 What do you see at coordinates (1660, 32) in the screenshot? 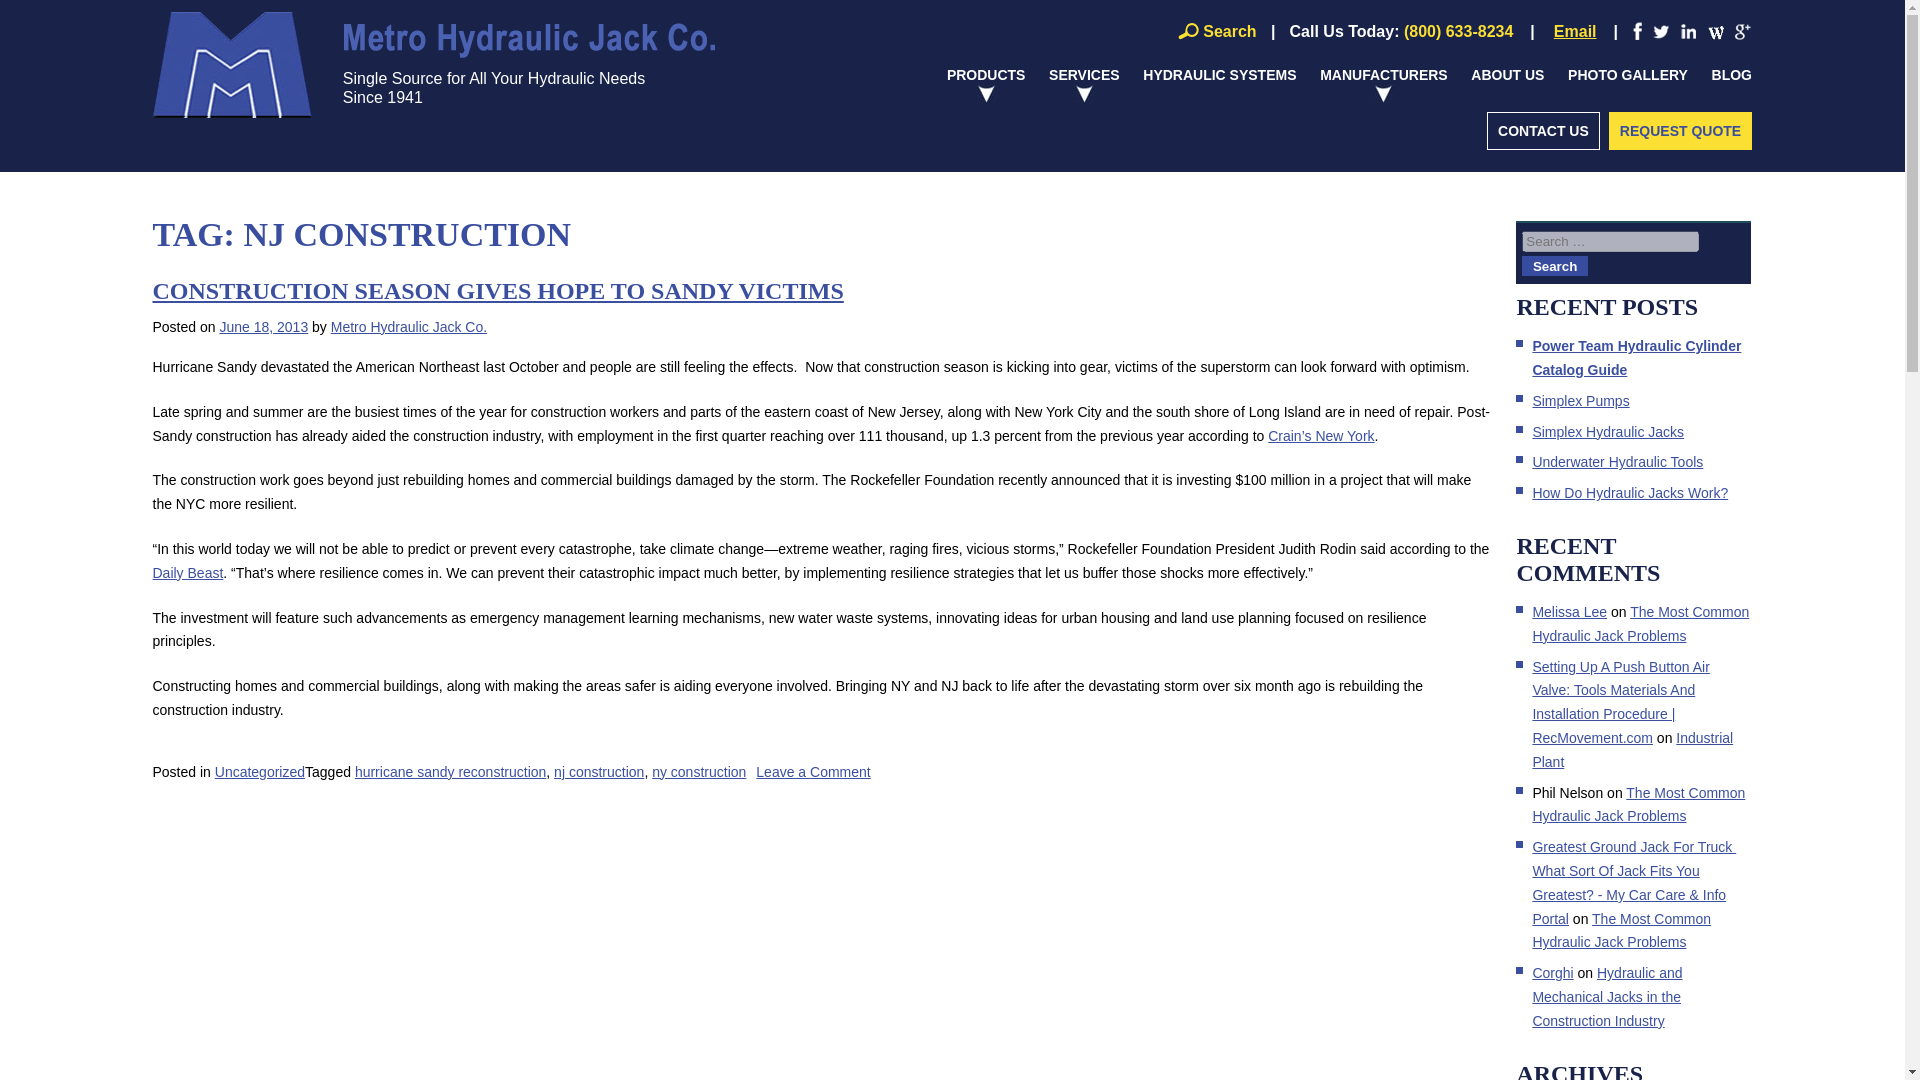
I see `Metro Hydraulic Jack Co.` at bounding box center [1660, 32].